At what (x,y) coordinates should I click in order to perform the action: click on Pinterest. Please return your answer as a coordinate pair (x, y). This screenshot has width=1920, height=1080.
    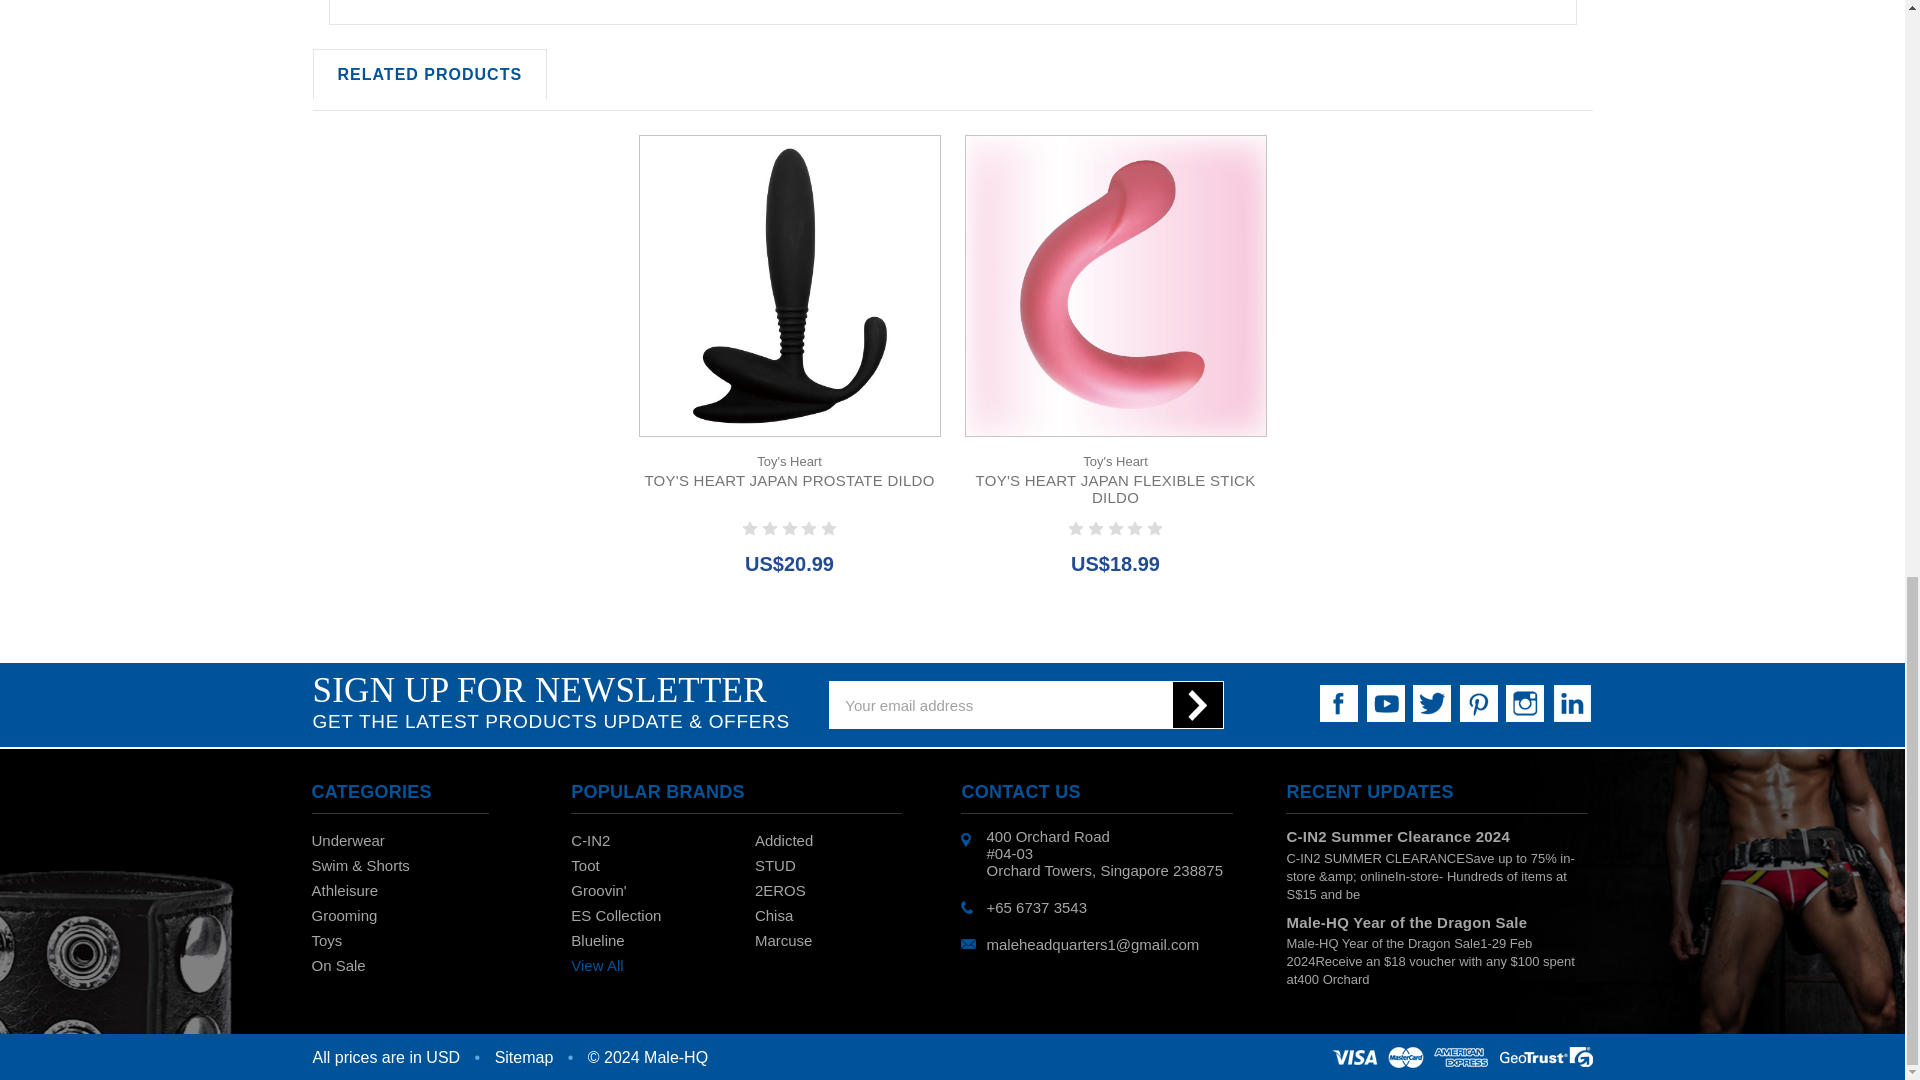
    Looking at the image, I should click on (1478, 703).